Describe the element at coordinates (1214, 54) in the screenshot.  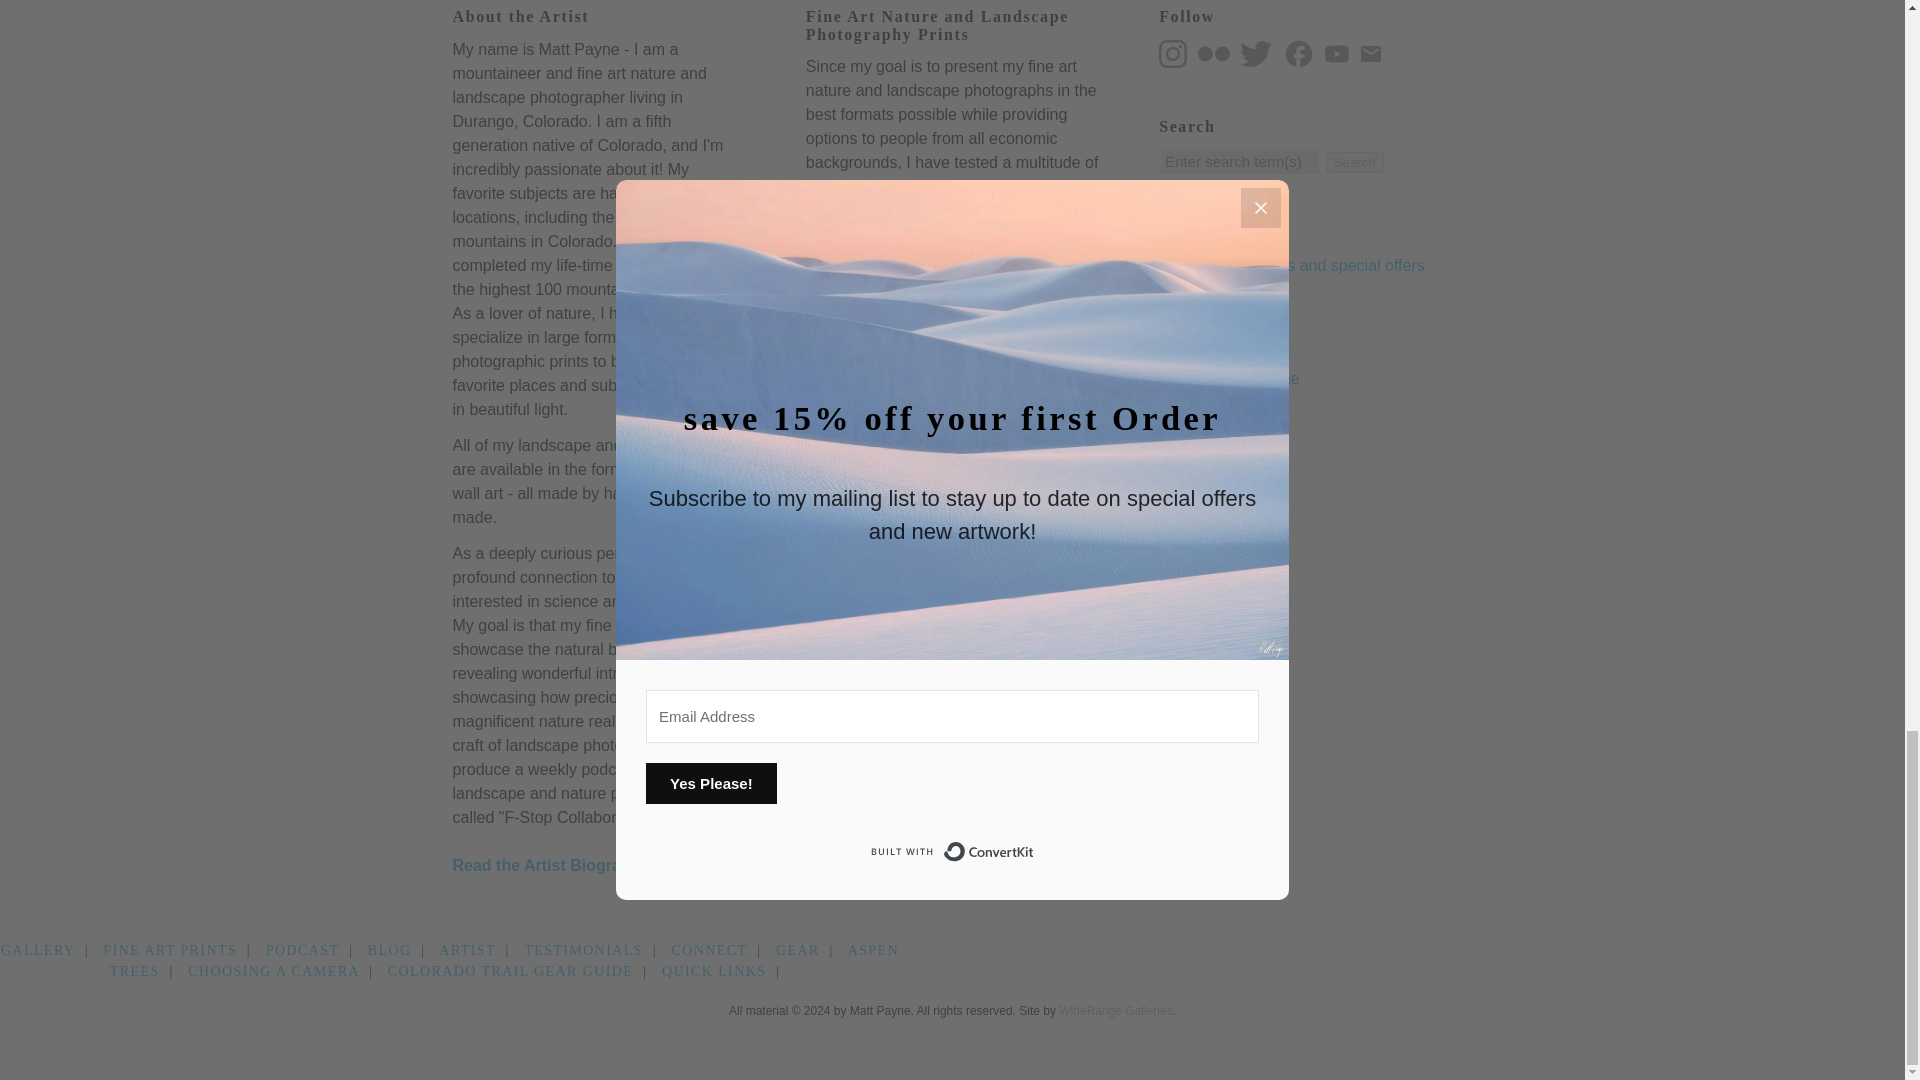
I see `Follow on Flickr` at that location.